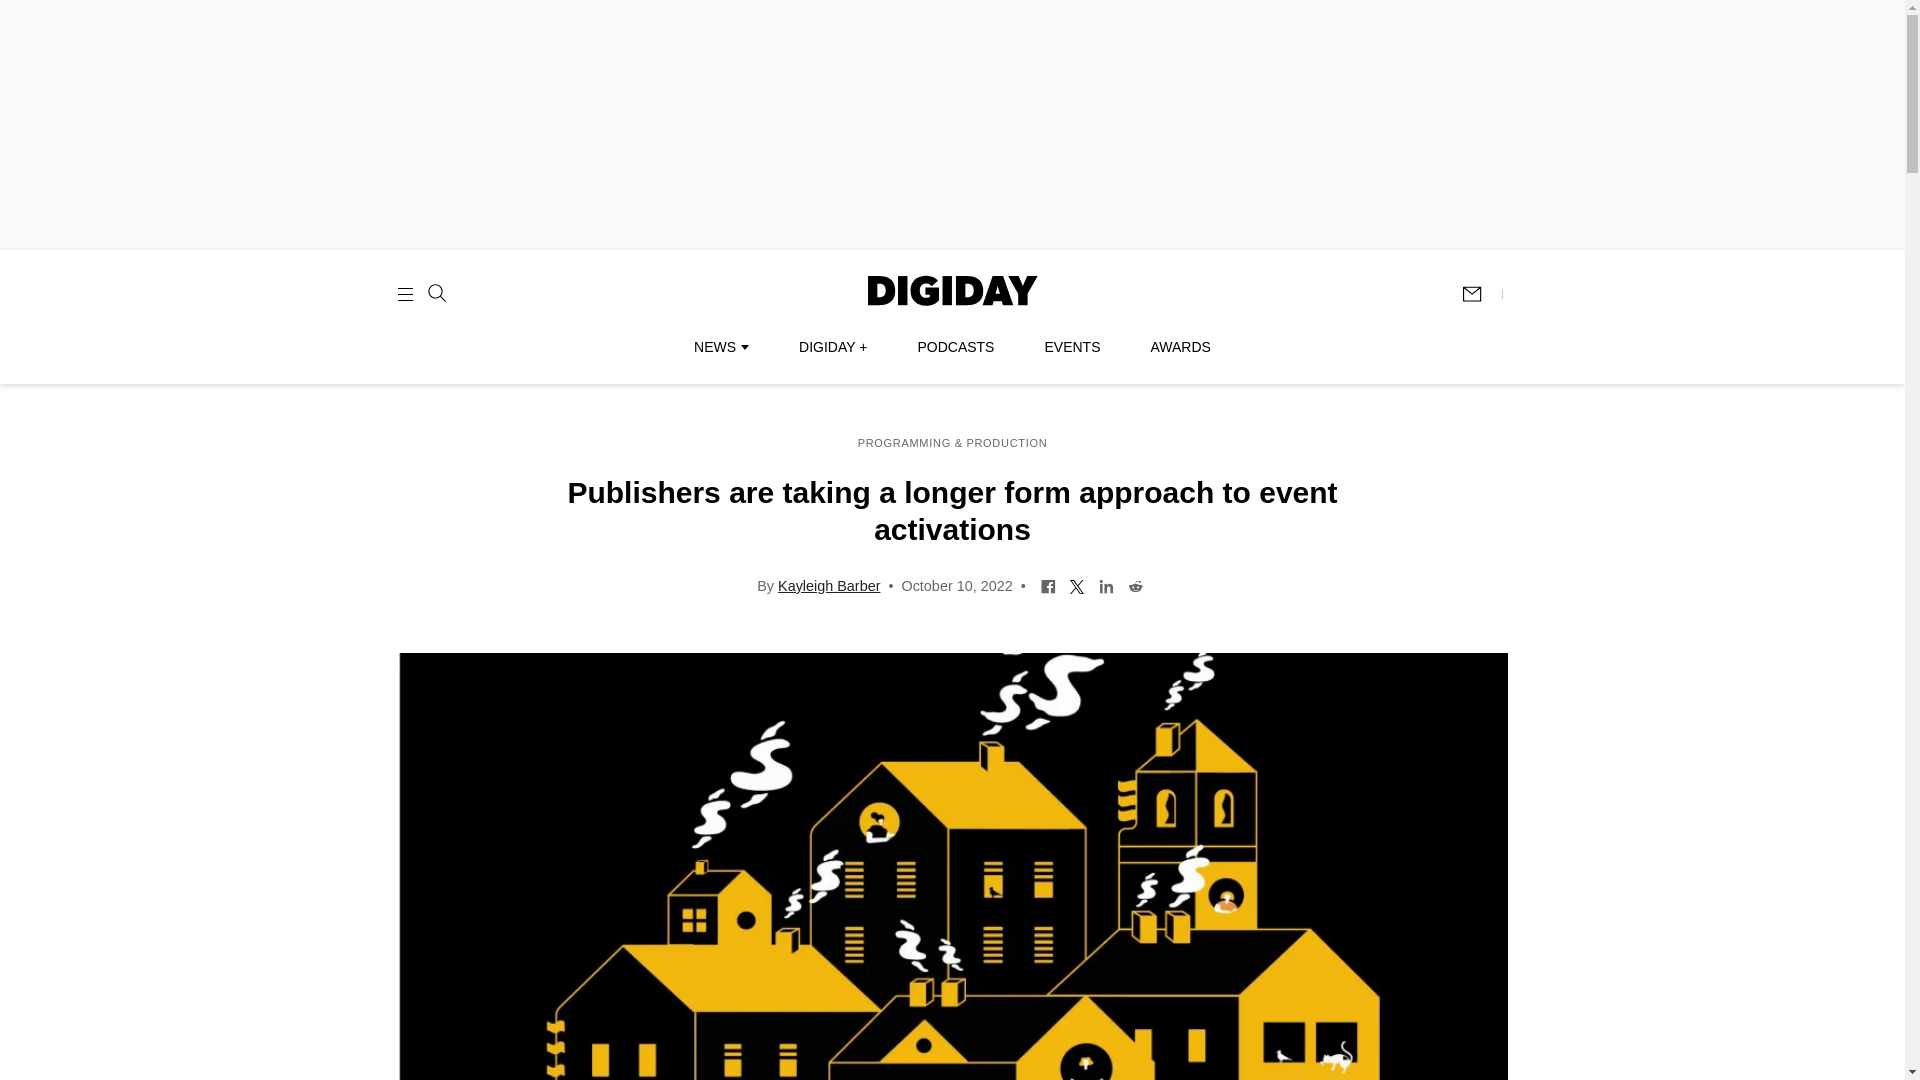 This screenshot has width=1920, height=1080. What do you see at coordinates (1078, 584) in the screenshot?
I see `Share on Twitter` at bounding box center [1078, 584].